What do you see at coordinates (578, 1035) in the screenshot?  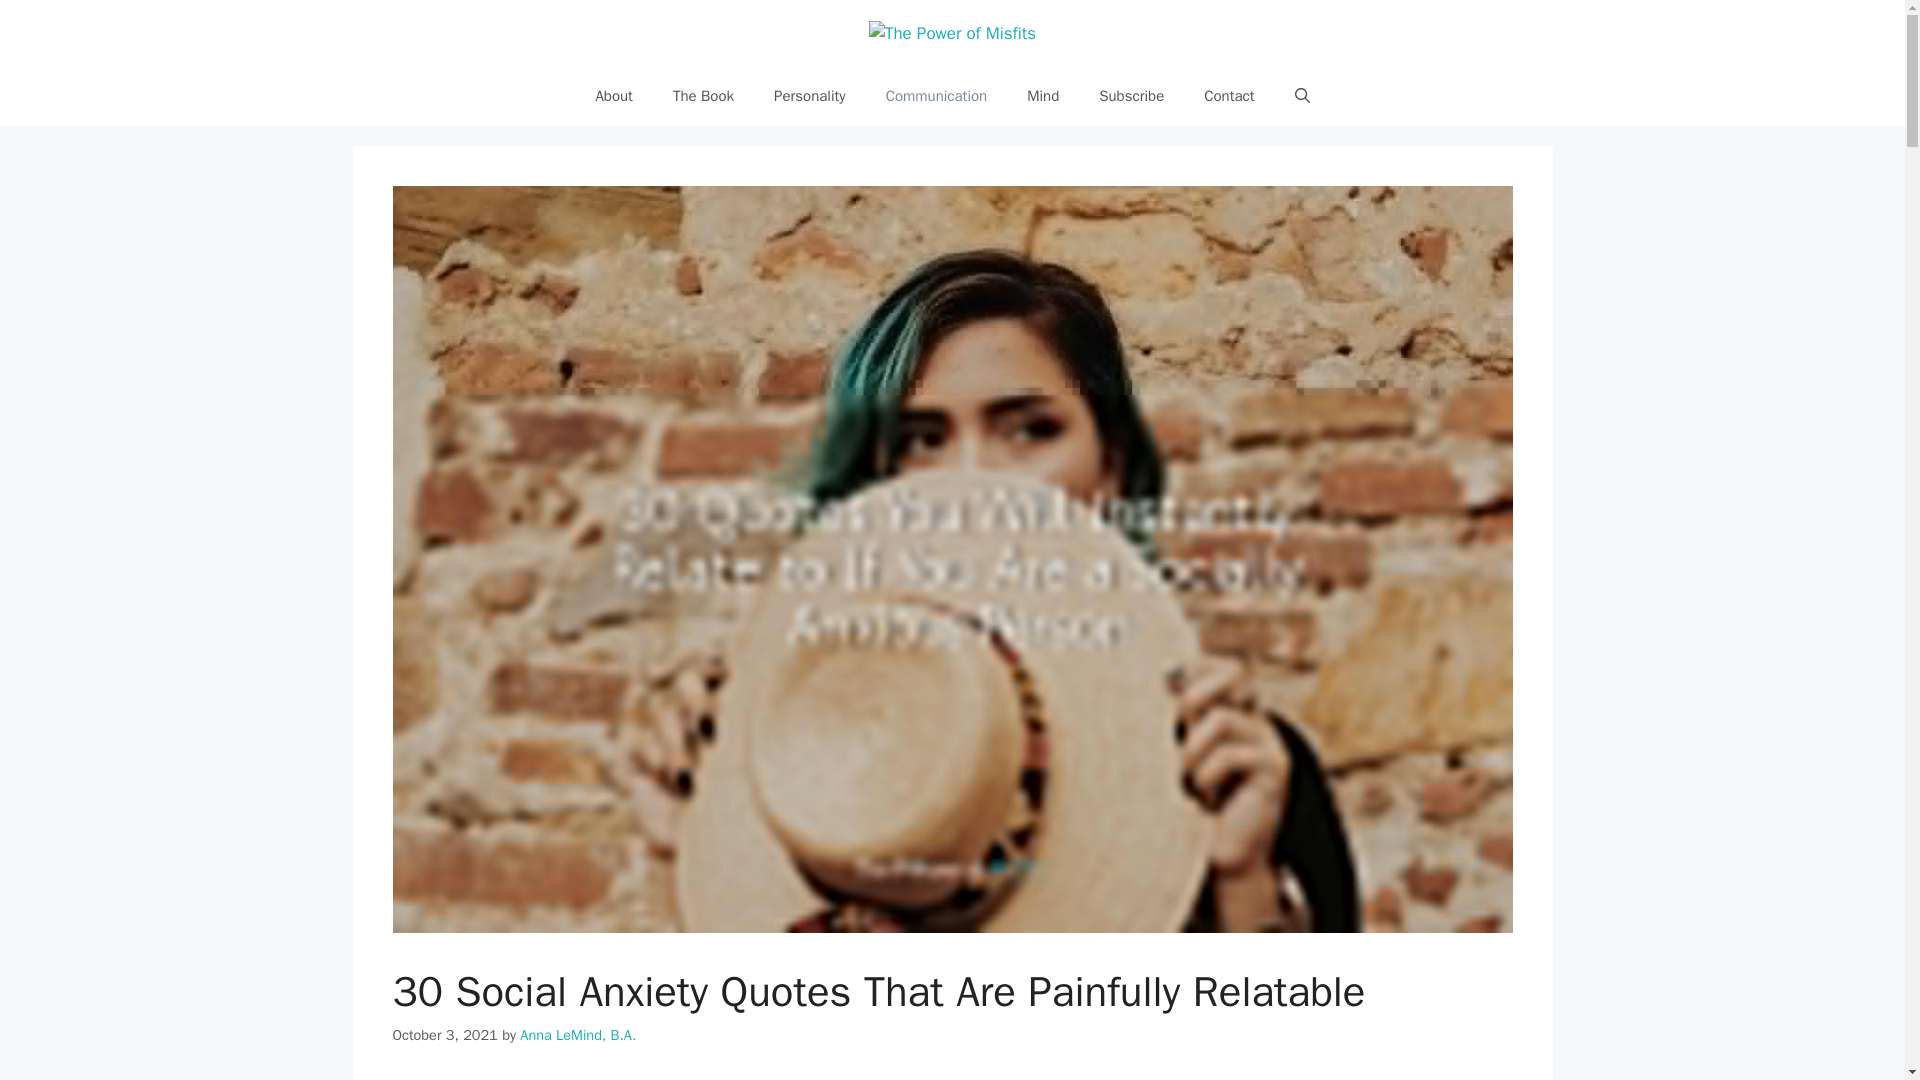 I see `Anna LeMind, B.A.` at bounding box center [578, 1035].